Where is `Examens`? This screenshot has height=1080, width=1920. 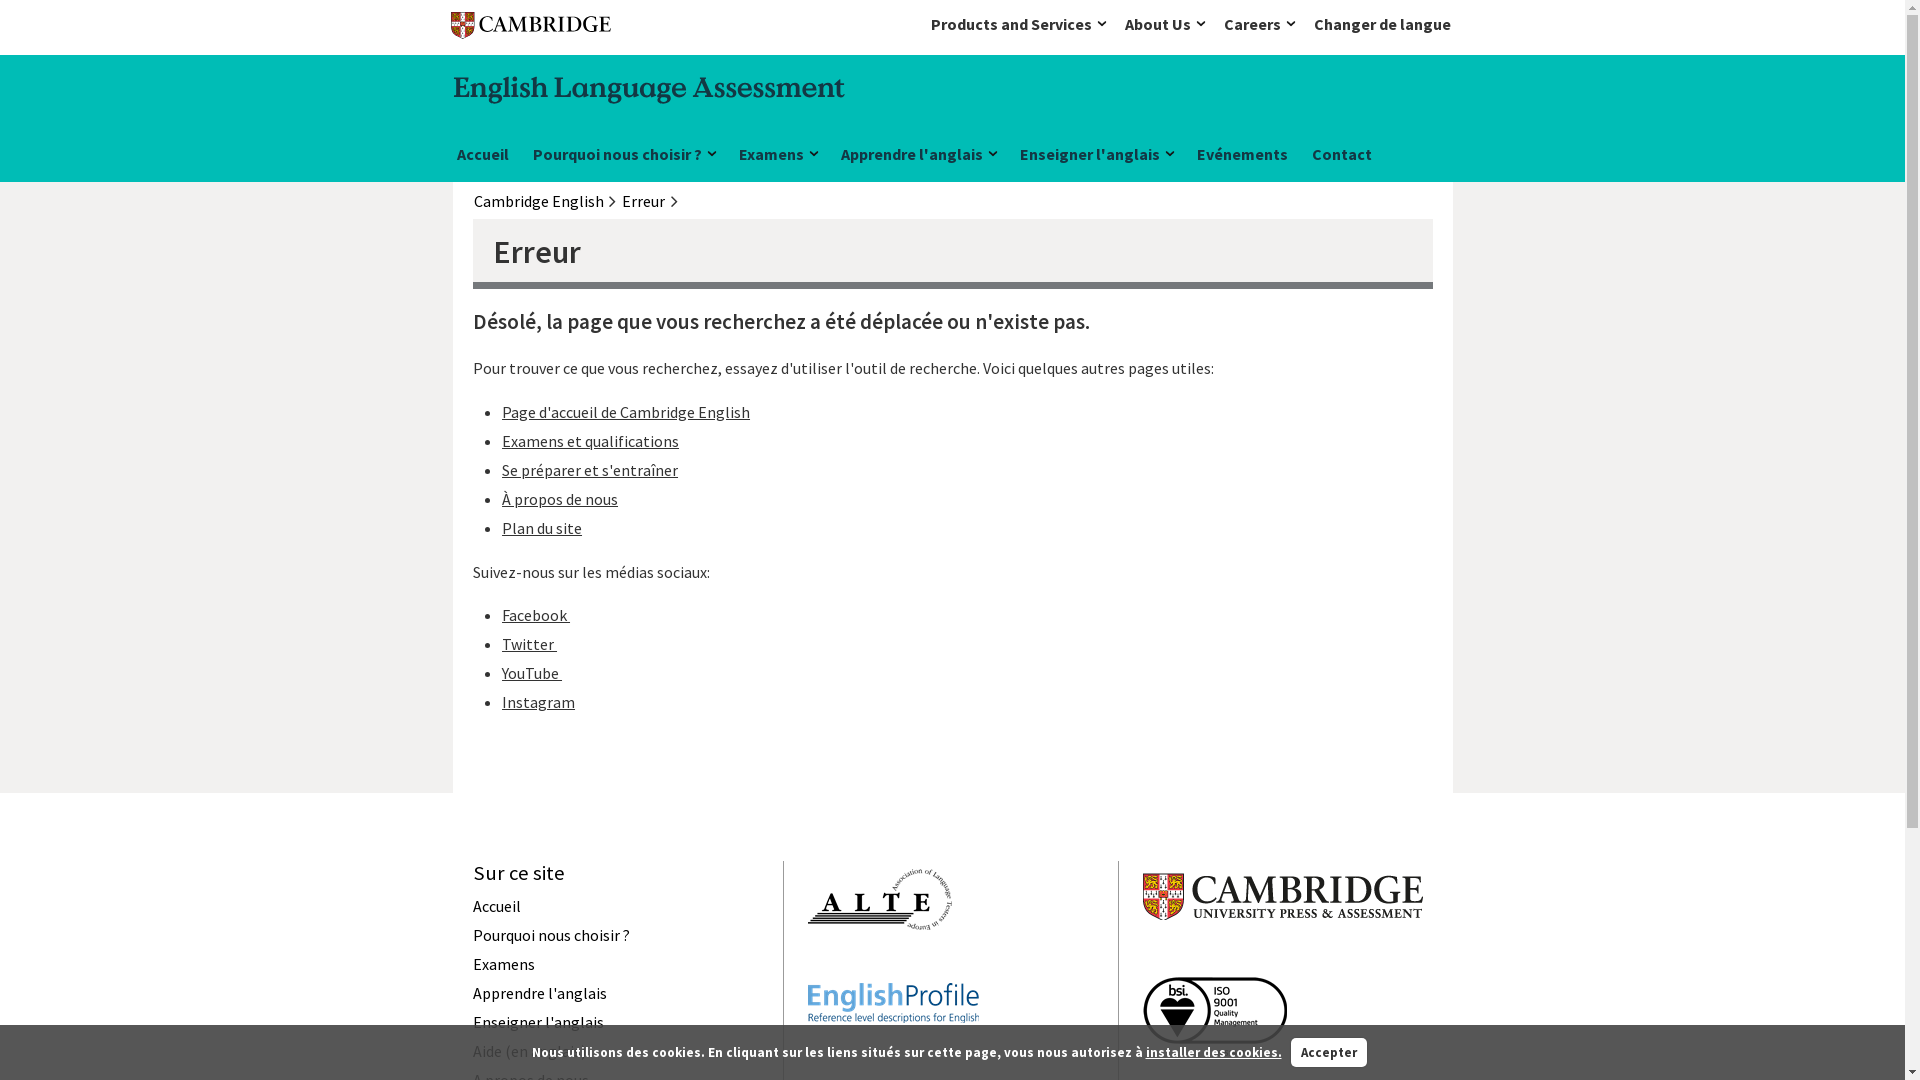
Examens is located at coordinates (777, 157).